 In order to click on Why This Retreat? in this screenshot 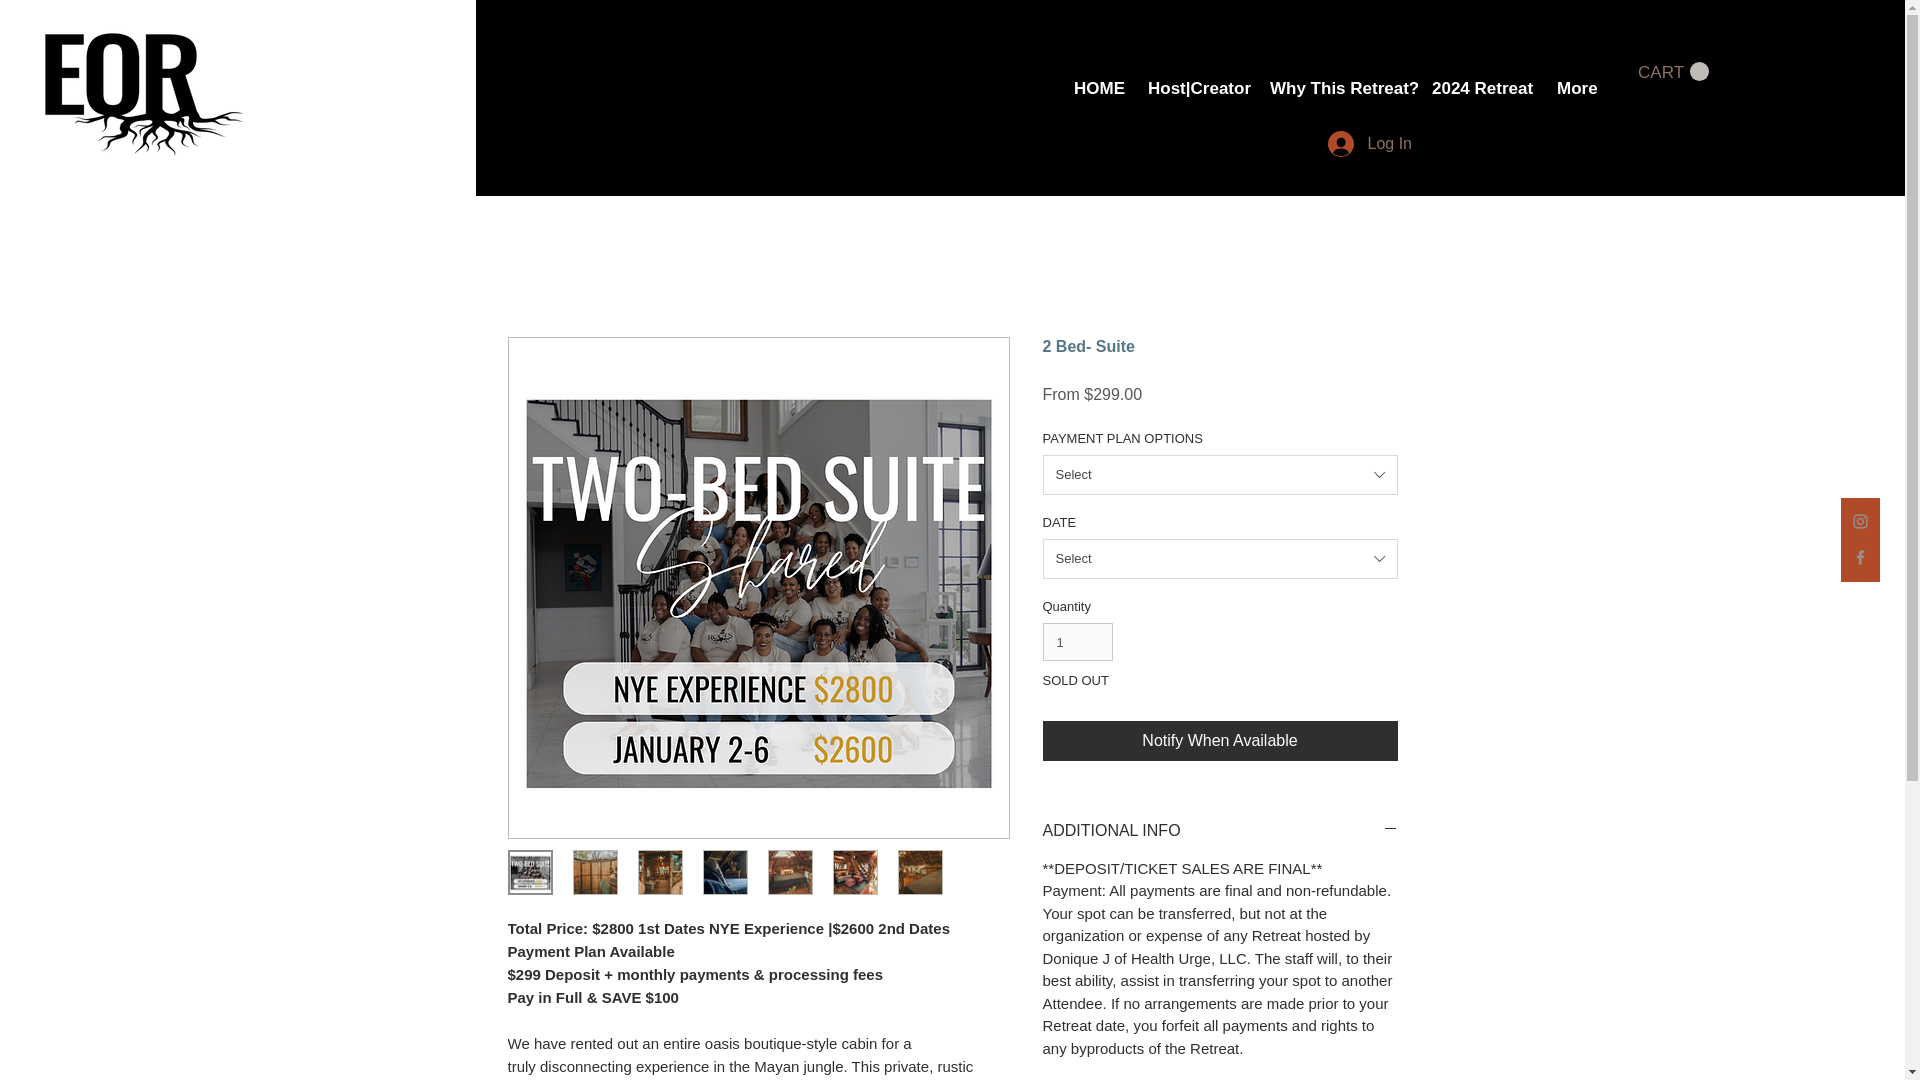, I will do `click(1336, 88)`.